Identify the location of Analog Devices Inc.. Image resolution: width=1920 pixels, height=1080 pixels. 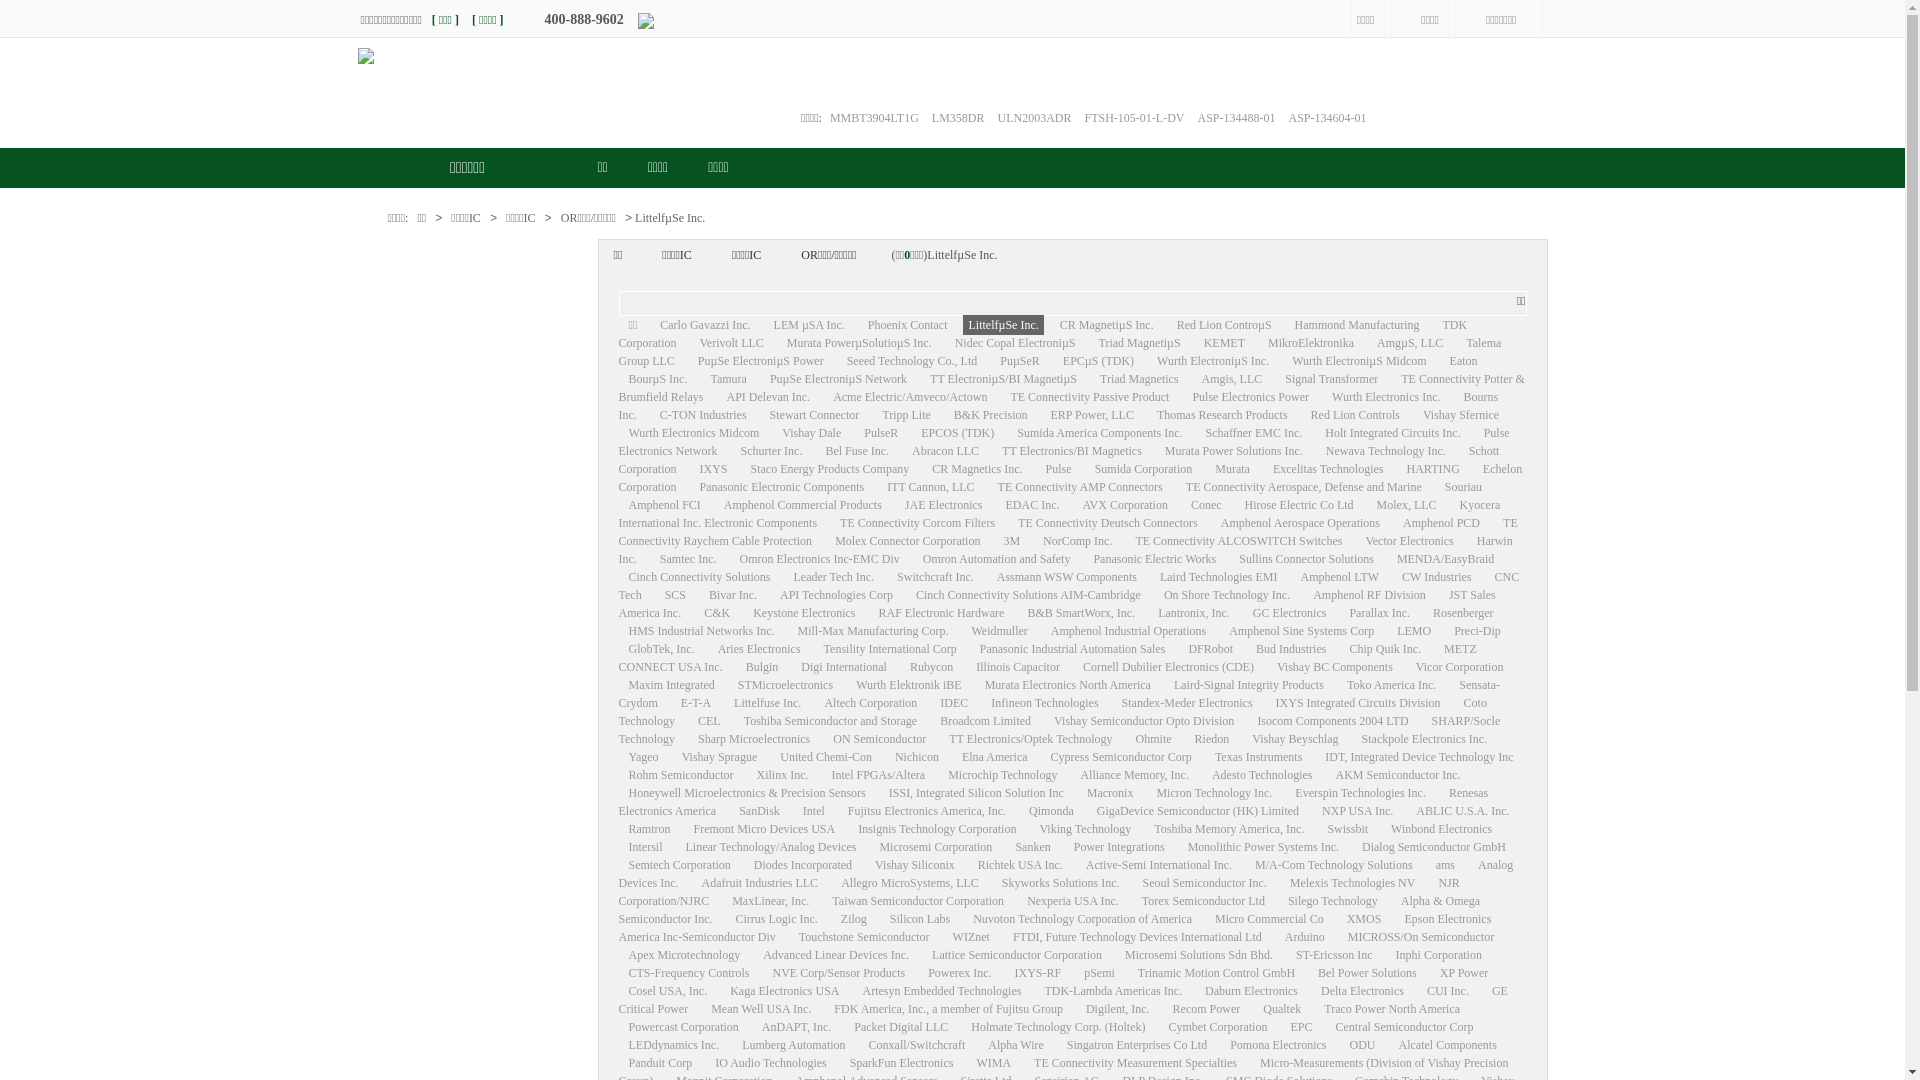
(1066, 874).